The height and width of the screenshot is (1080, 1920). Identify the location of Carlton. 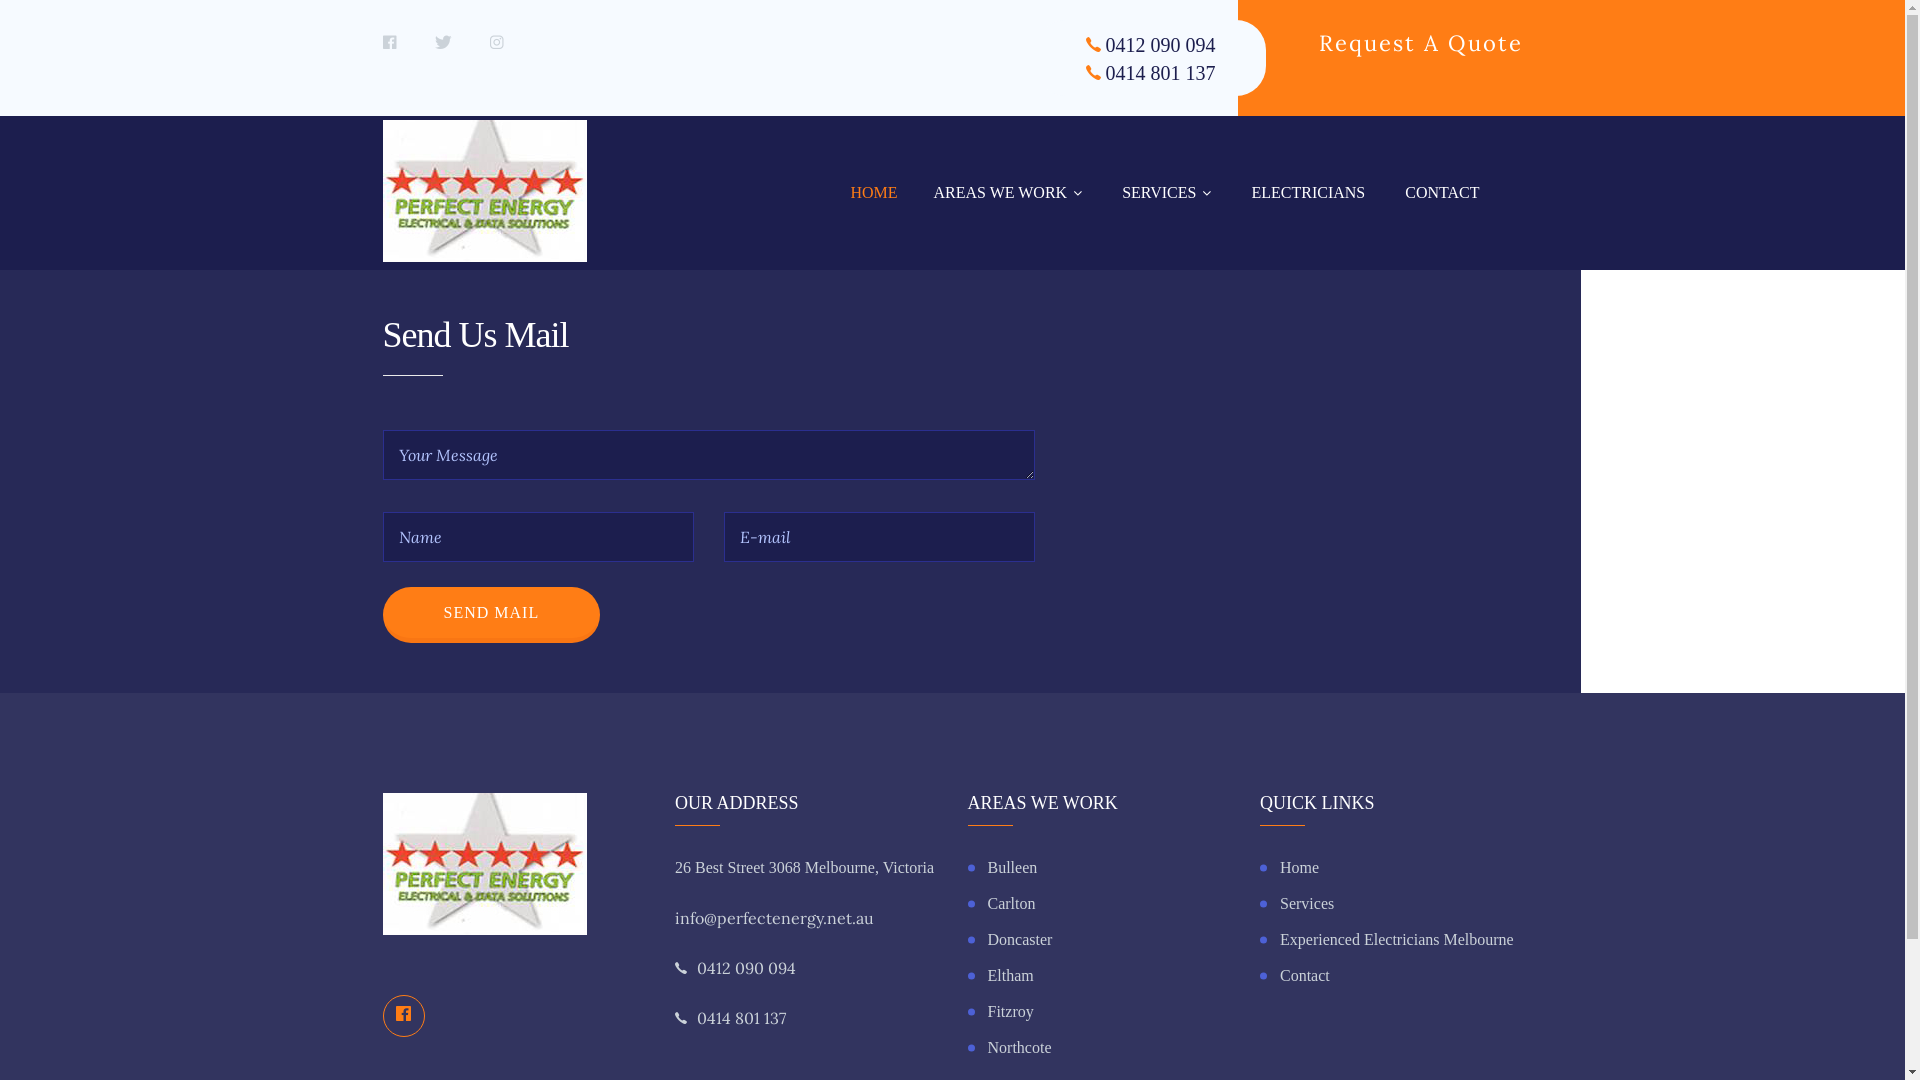
(1100, 904).